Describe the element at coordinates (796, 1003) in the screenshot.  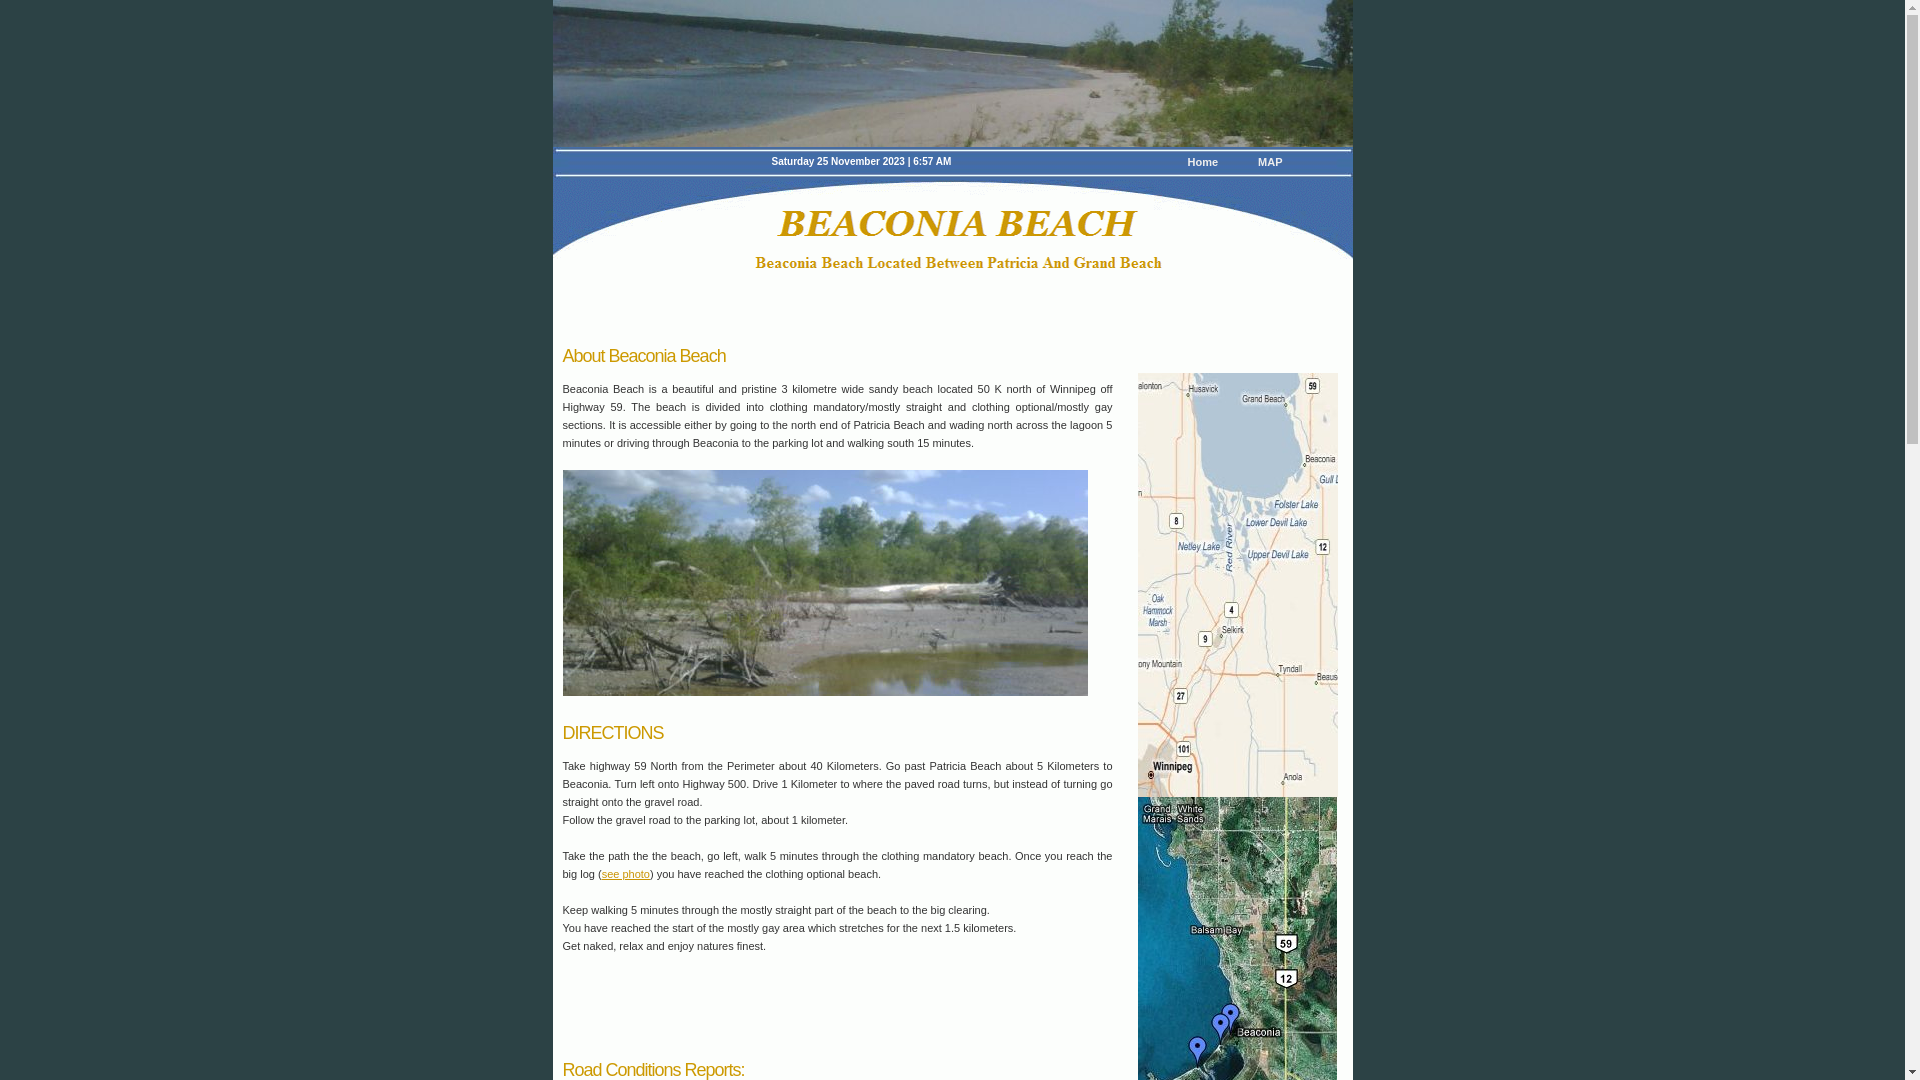
I see `Advertisement` at that location.